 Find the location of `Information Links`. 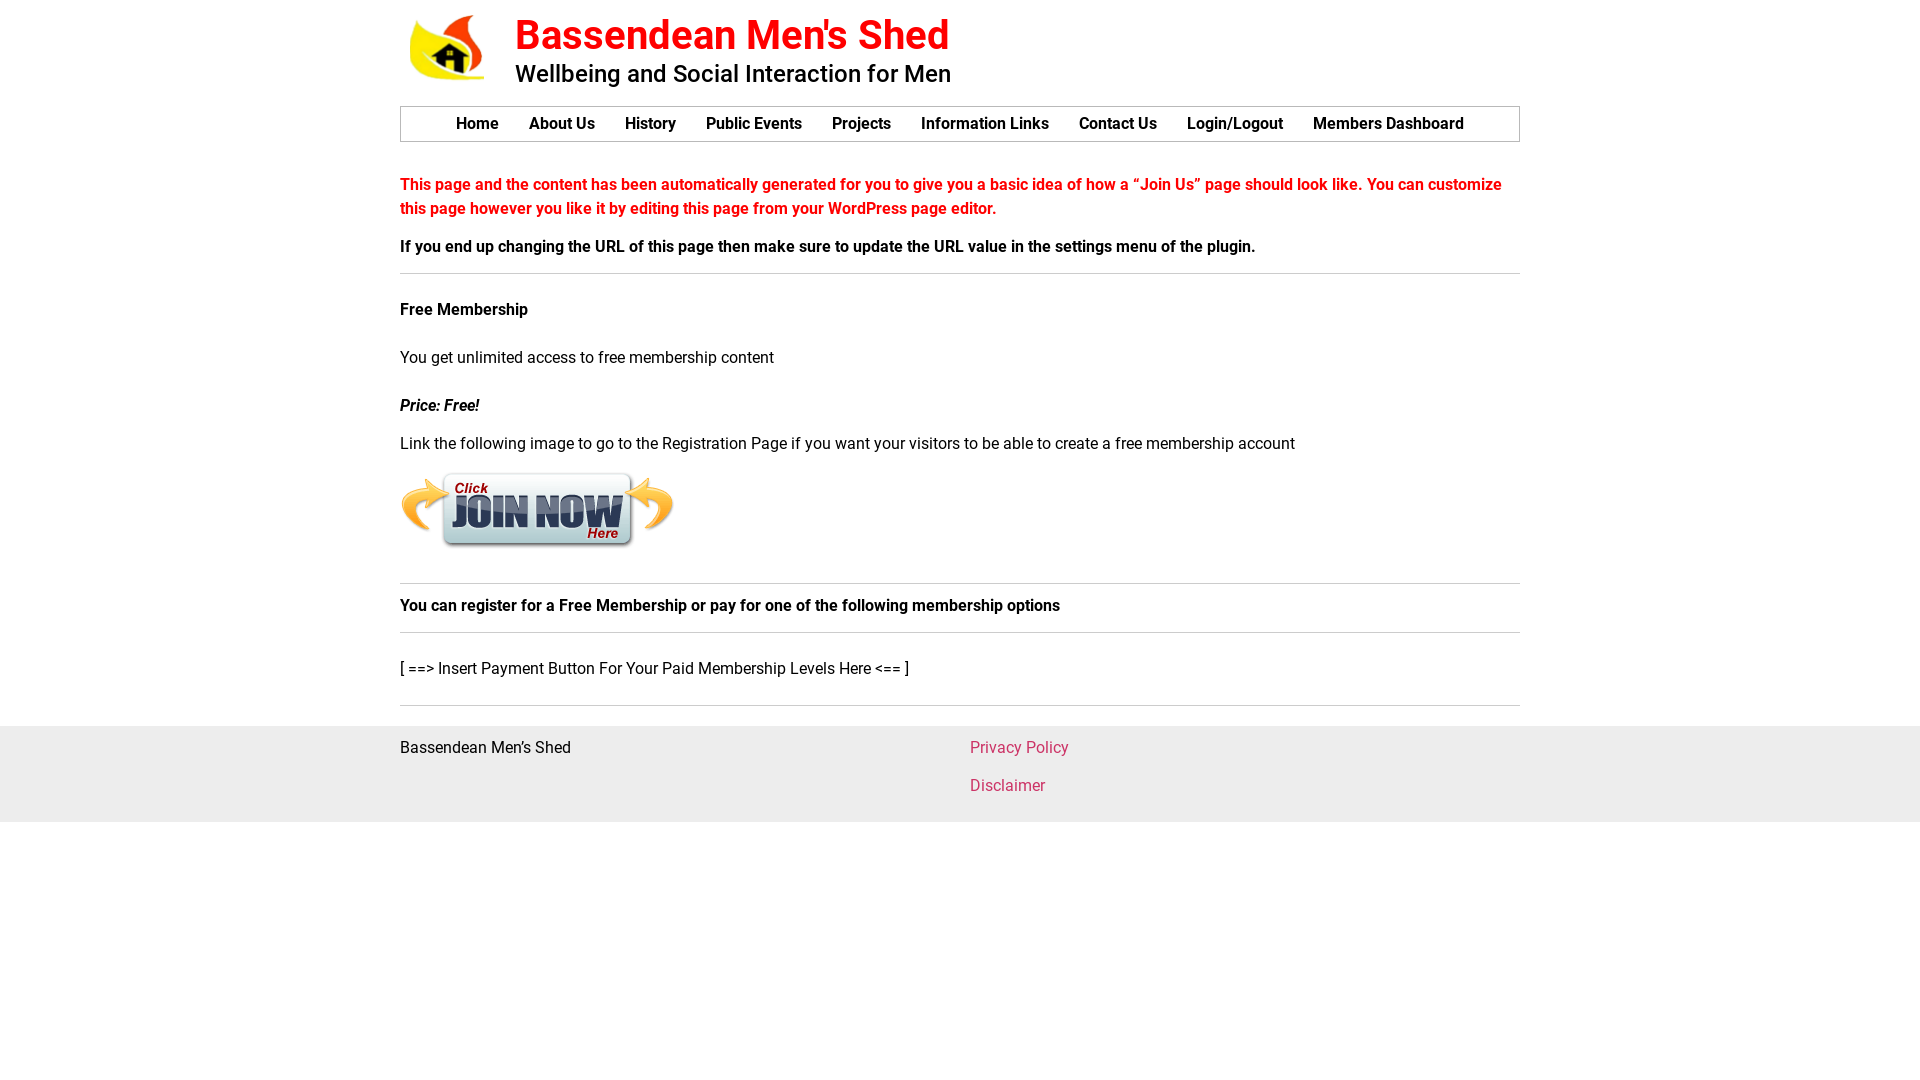

Information Links is located at coordinates (985, 124).